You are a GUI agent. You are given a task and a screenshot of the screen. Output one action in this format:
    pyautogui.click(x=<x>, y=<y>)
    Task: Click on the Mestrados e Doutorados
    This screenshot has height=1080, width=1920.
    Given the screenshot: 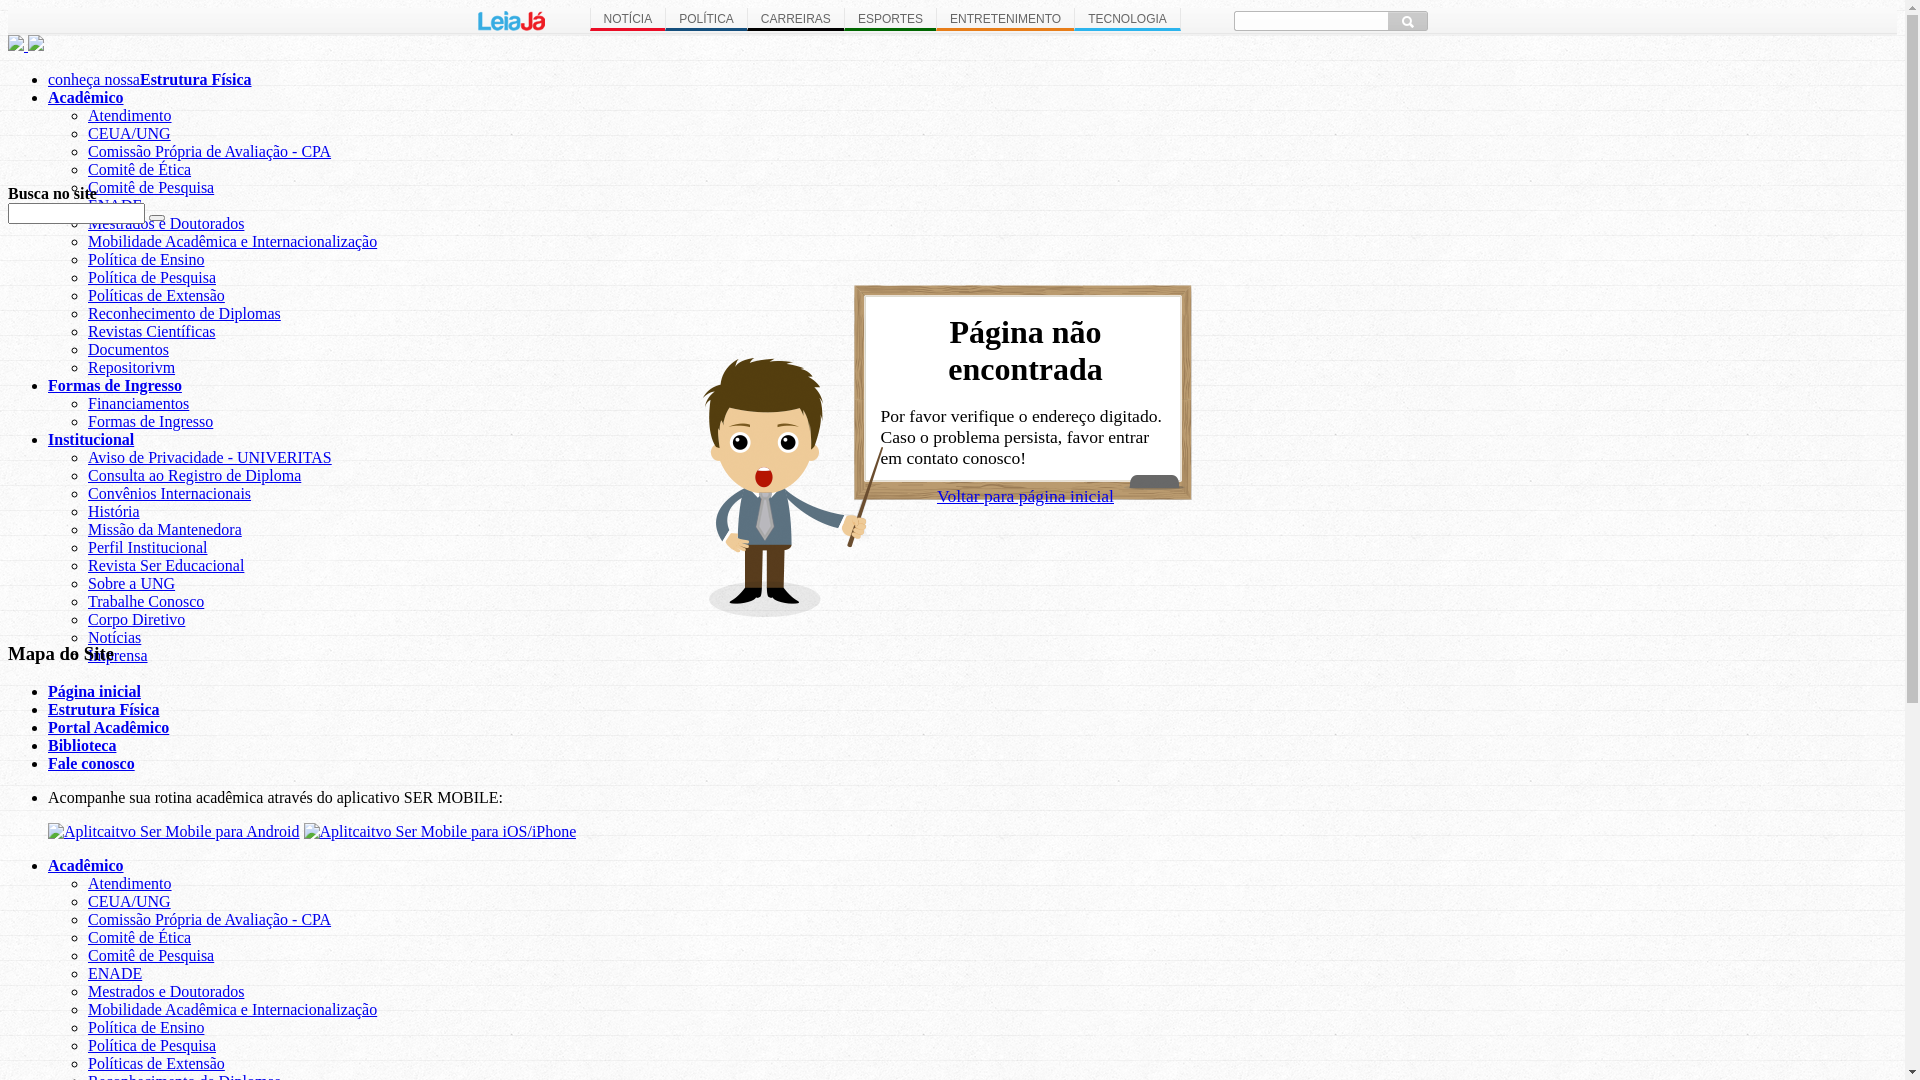 What is the action you would take?
    pyautogui.click(x=166, y=224)
    